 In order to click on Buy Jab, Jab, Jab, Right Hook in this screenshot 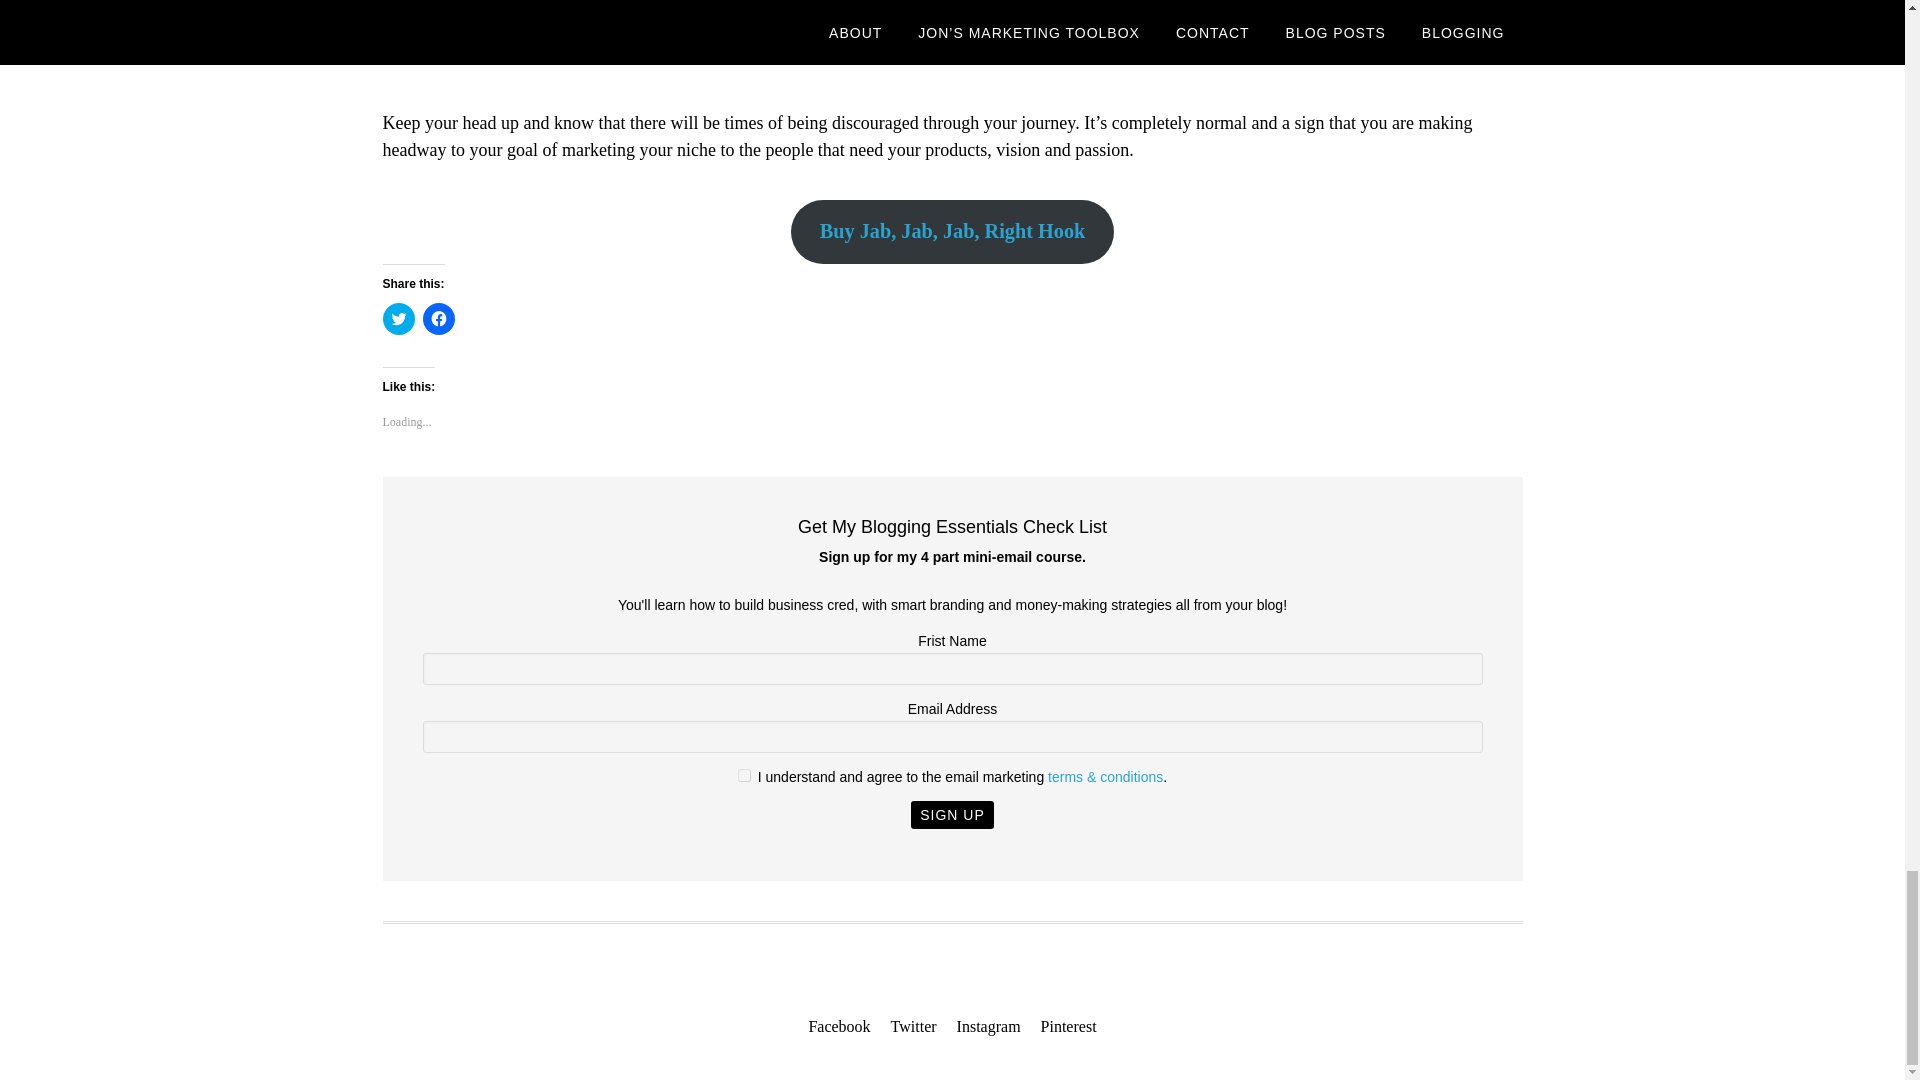, I will do `click(953, 231)`.